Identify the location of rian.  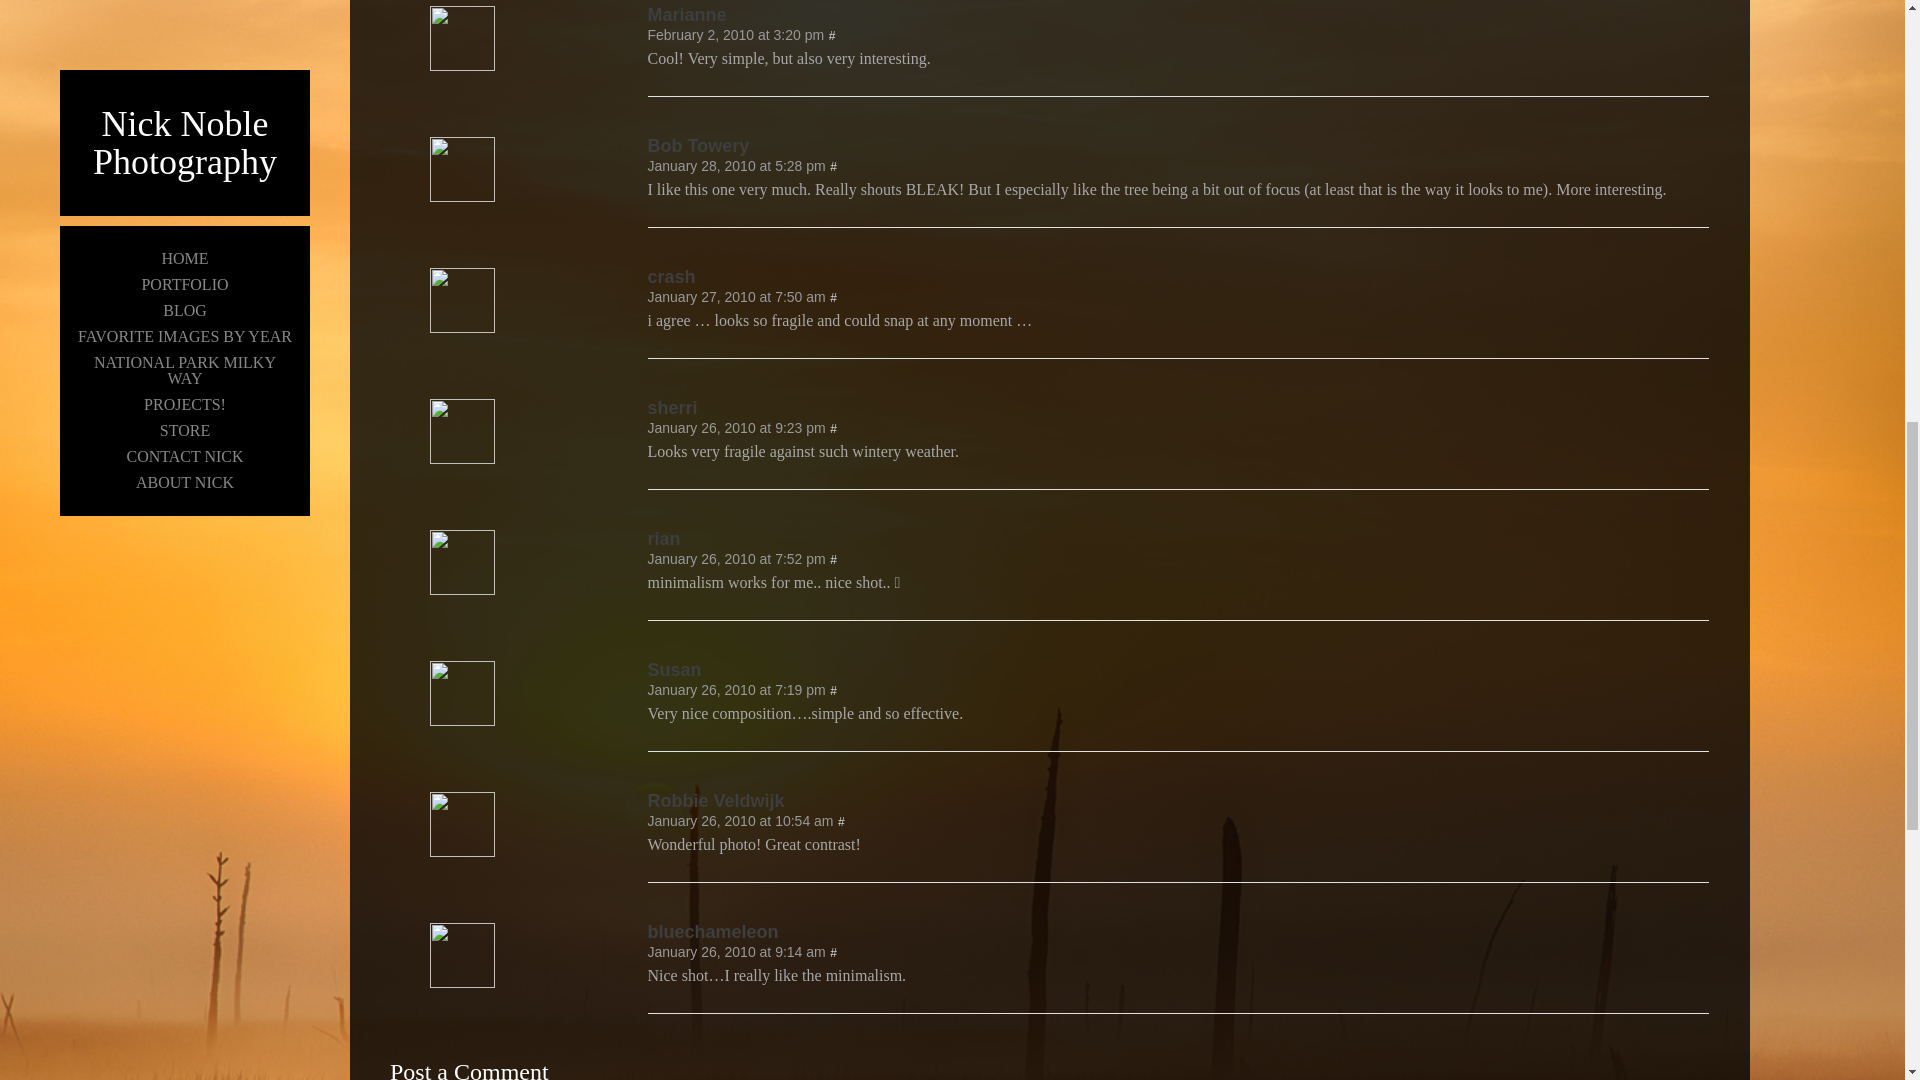
(1179, 538).